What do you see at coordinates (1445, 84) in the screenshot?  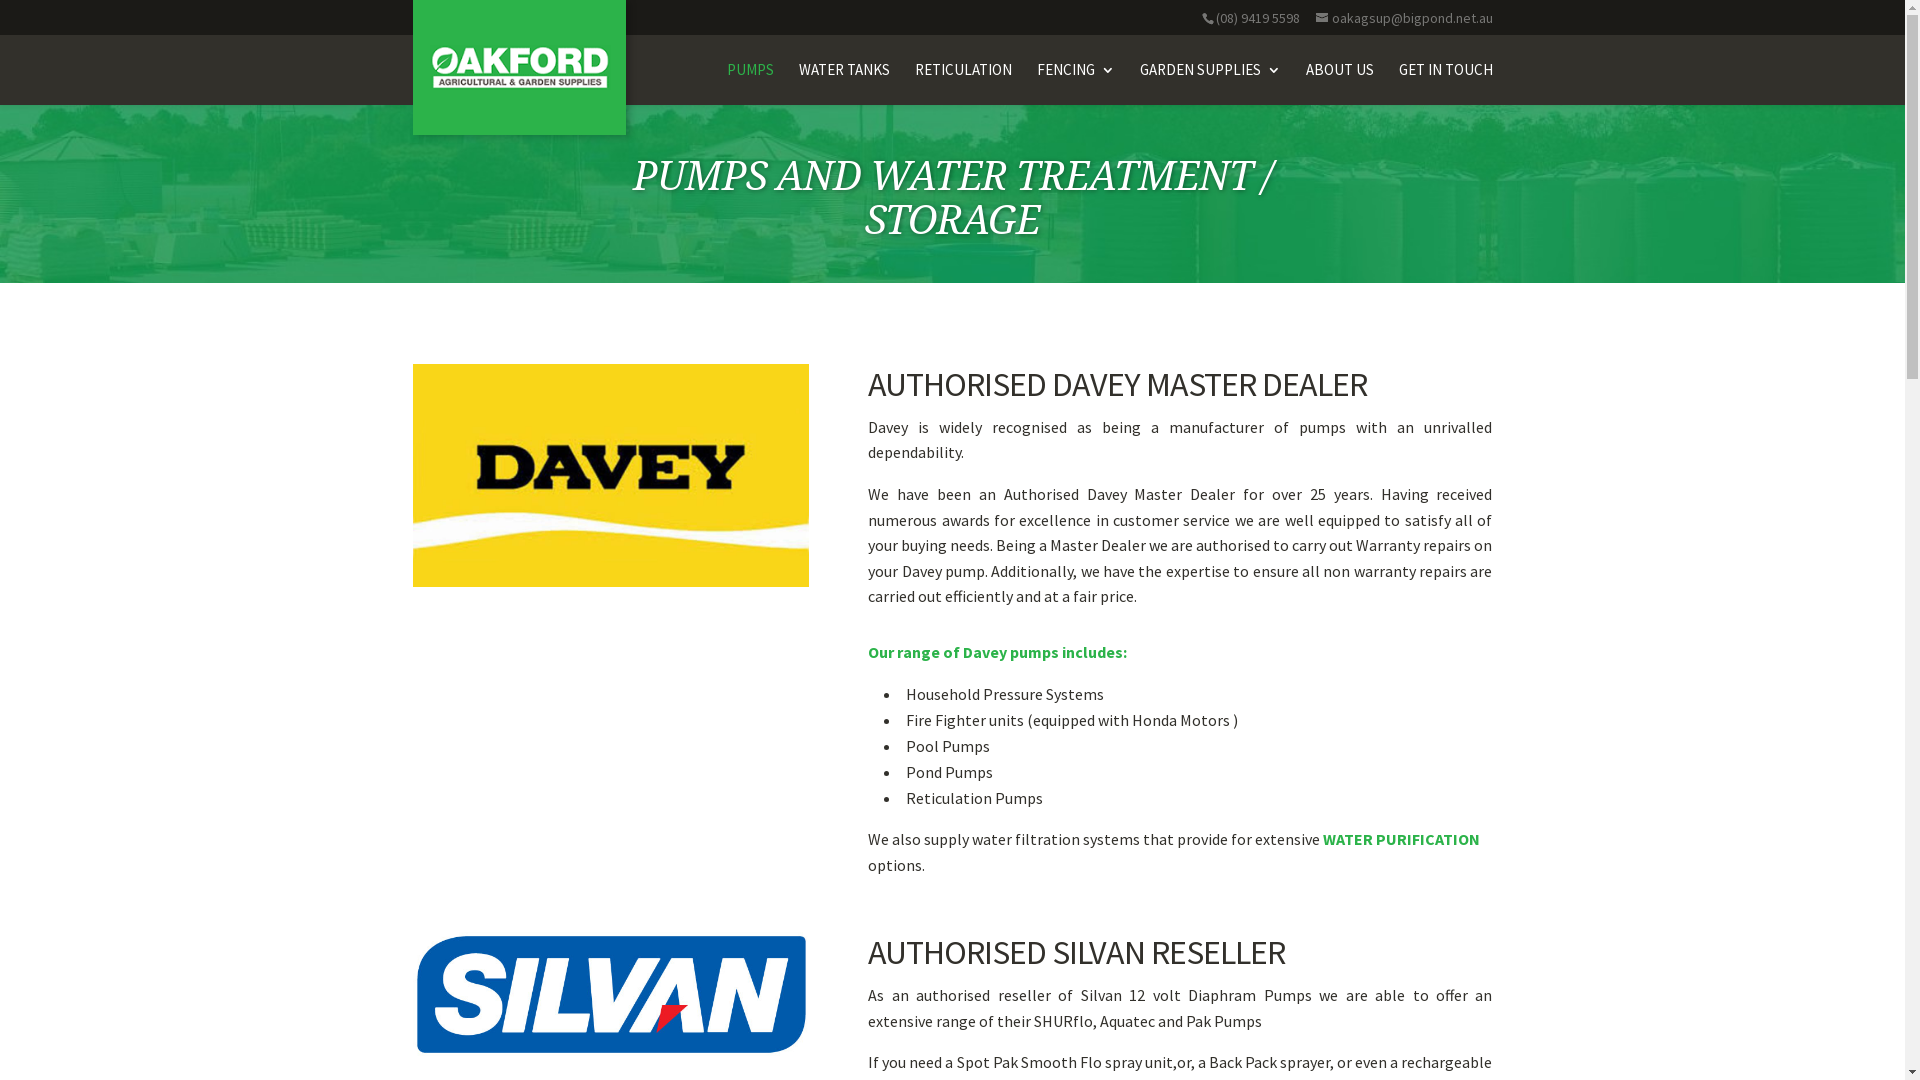 I see `GET IN TOUCH` at bounding box center [1445, 84].